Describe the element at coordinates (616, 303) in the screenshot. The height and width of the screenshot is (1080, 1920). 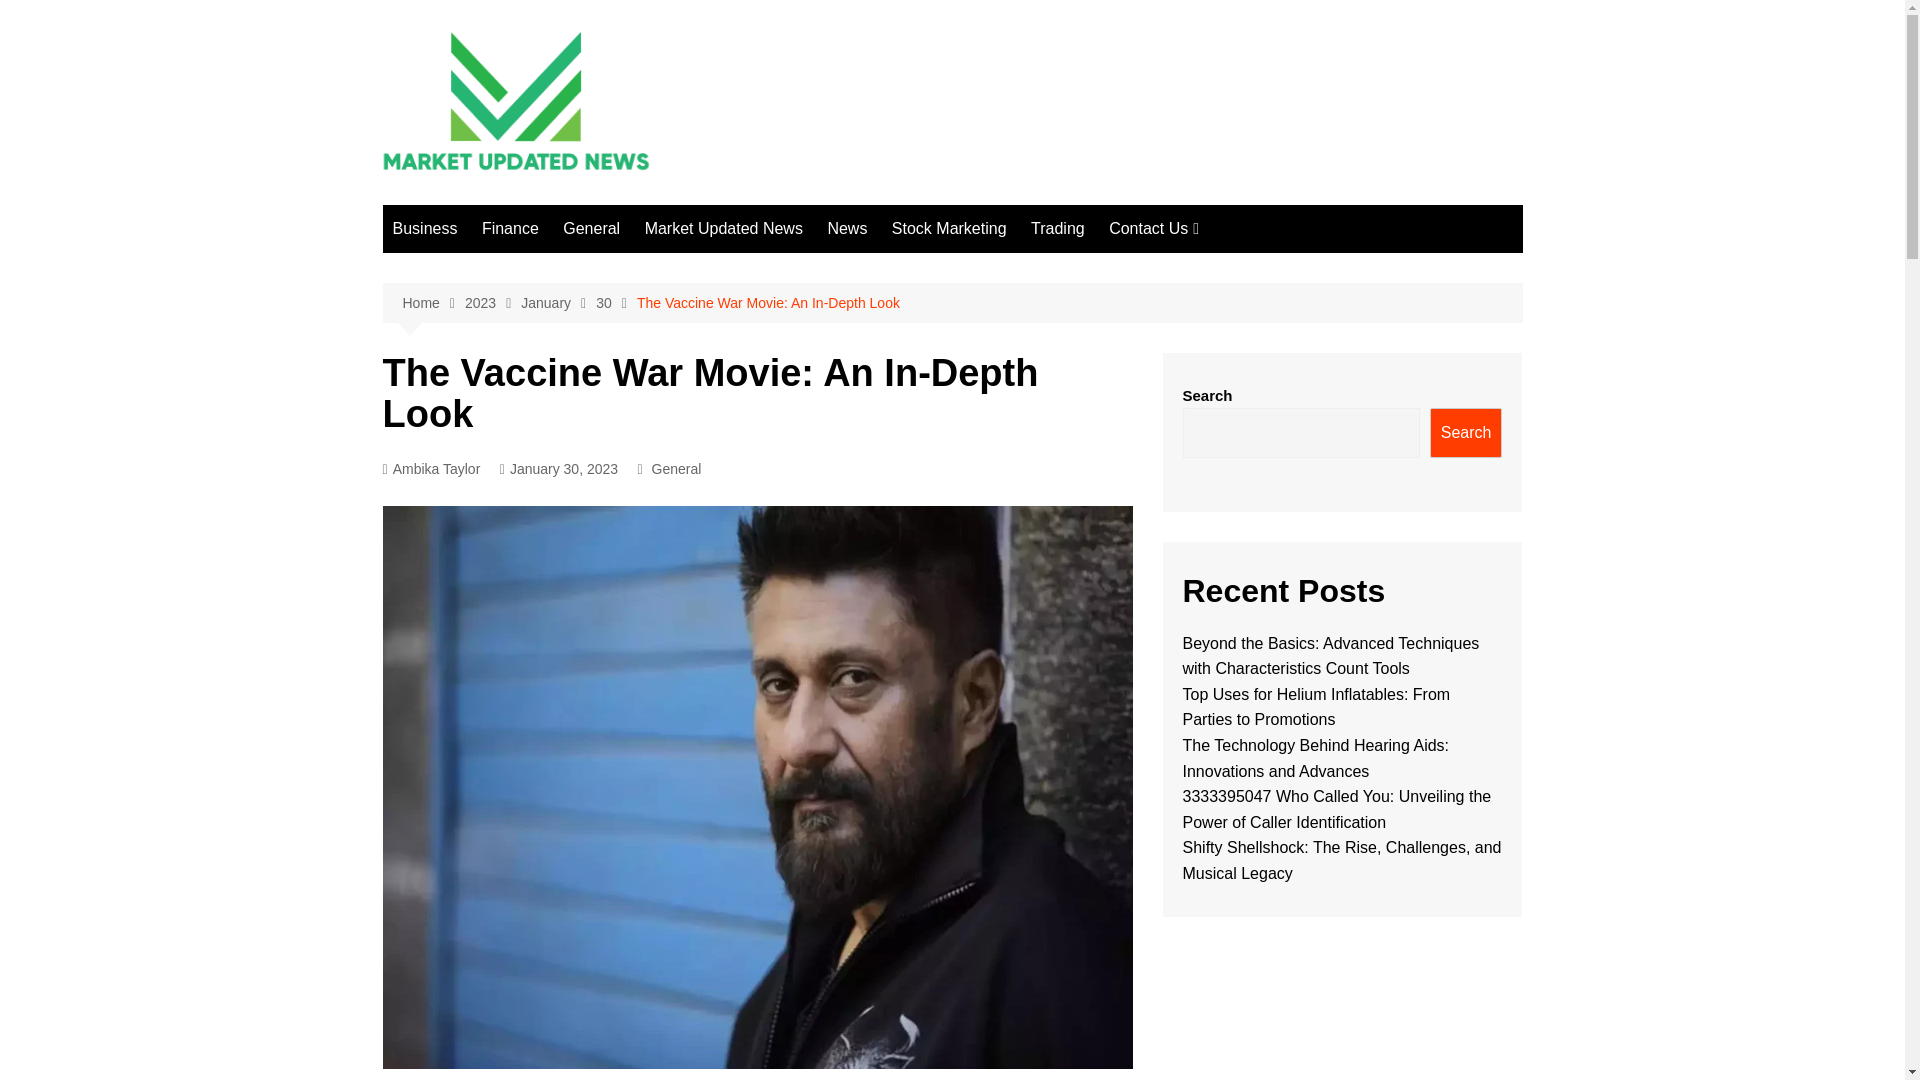
I see `30` at that location.